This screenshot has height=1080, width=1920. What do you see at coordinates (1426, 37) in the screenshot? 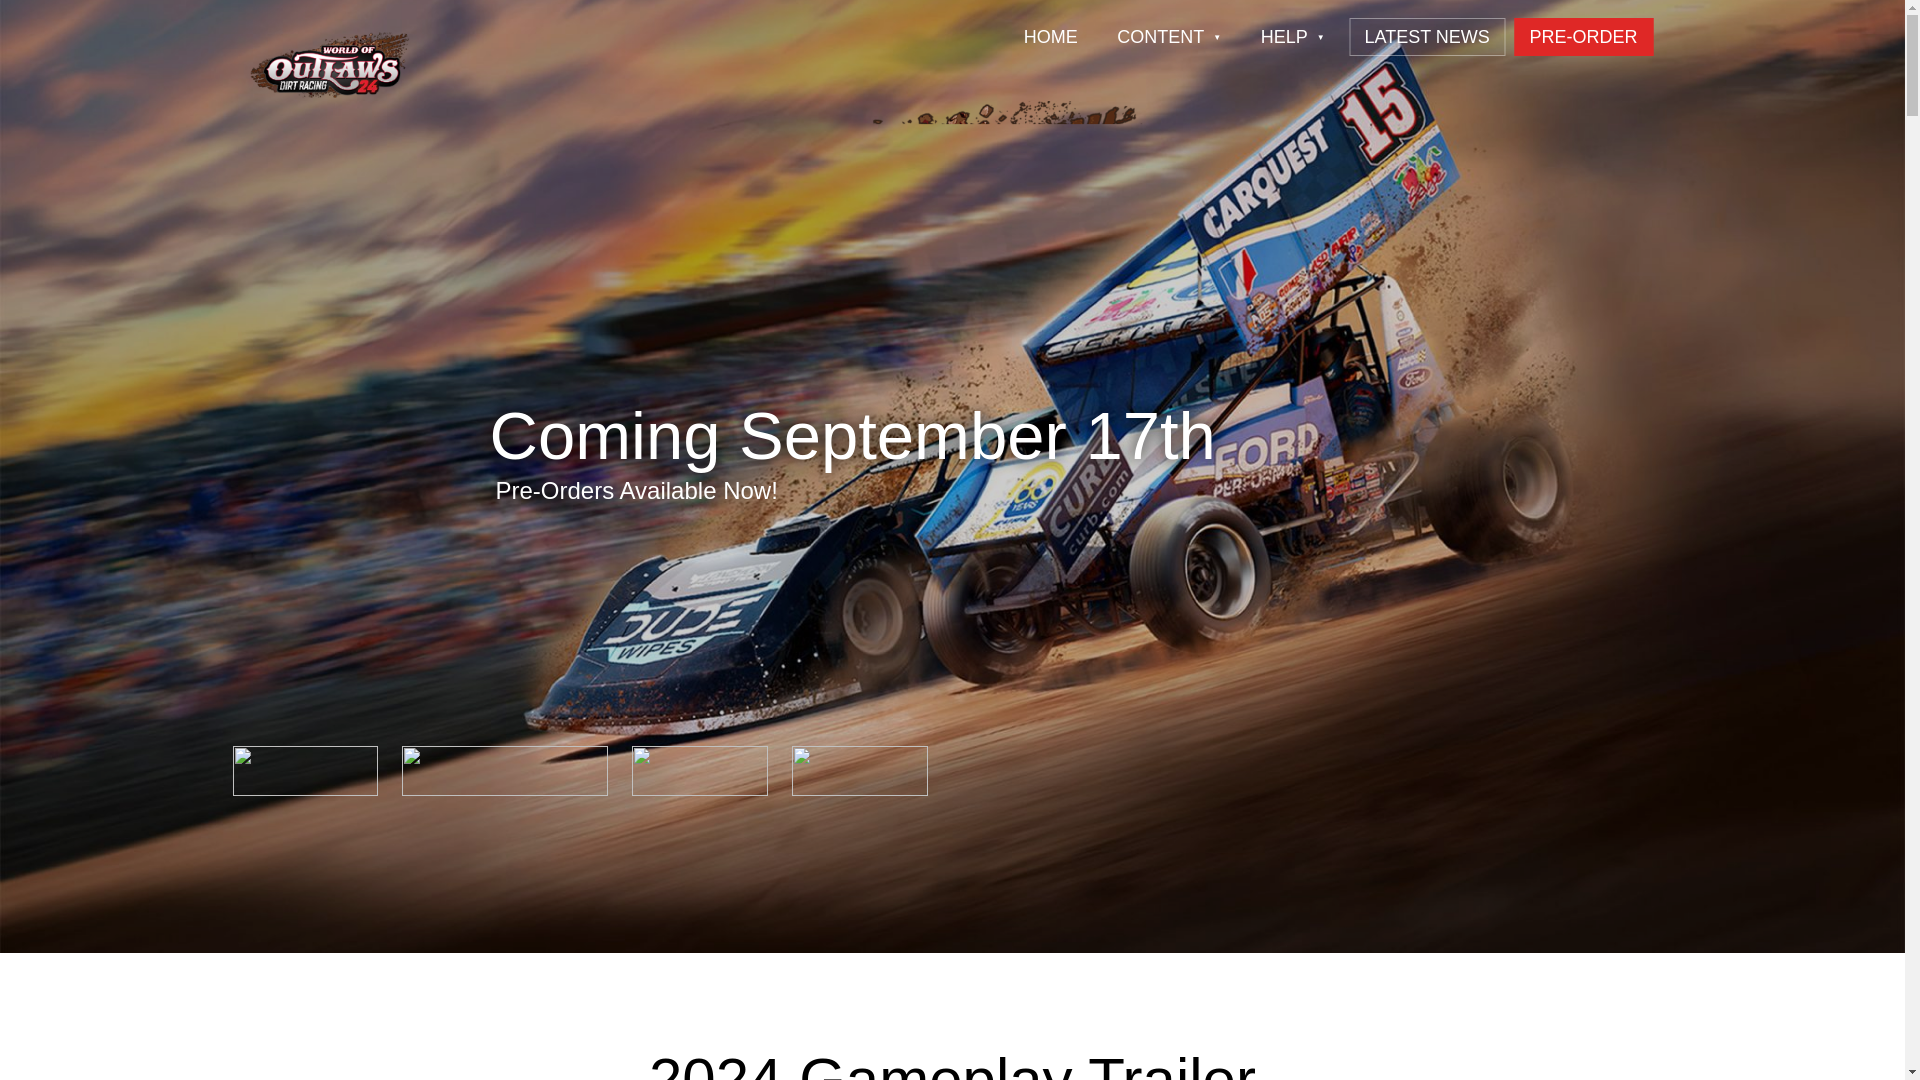
I see `LATEST NEWS` at bounding box center [1426, 37].